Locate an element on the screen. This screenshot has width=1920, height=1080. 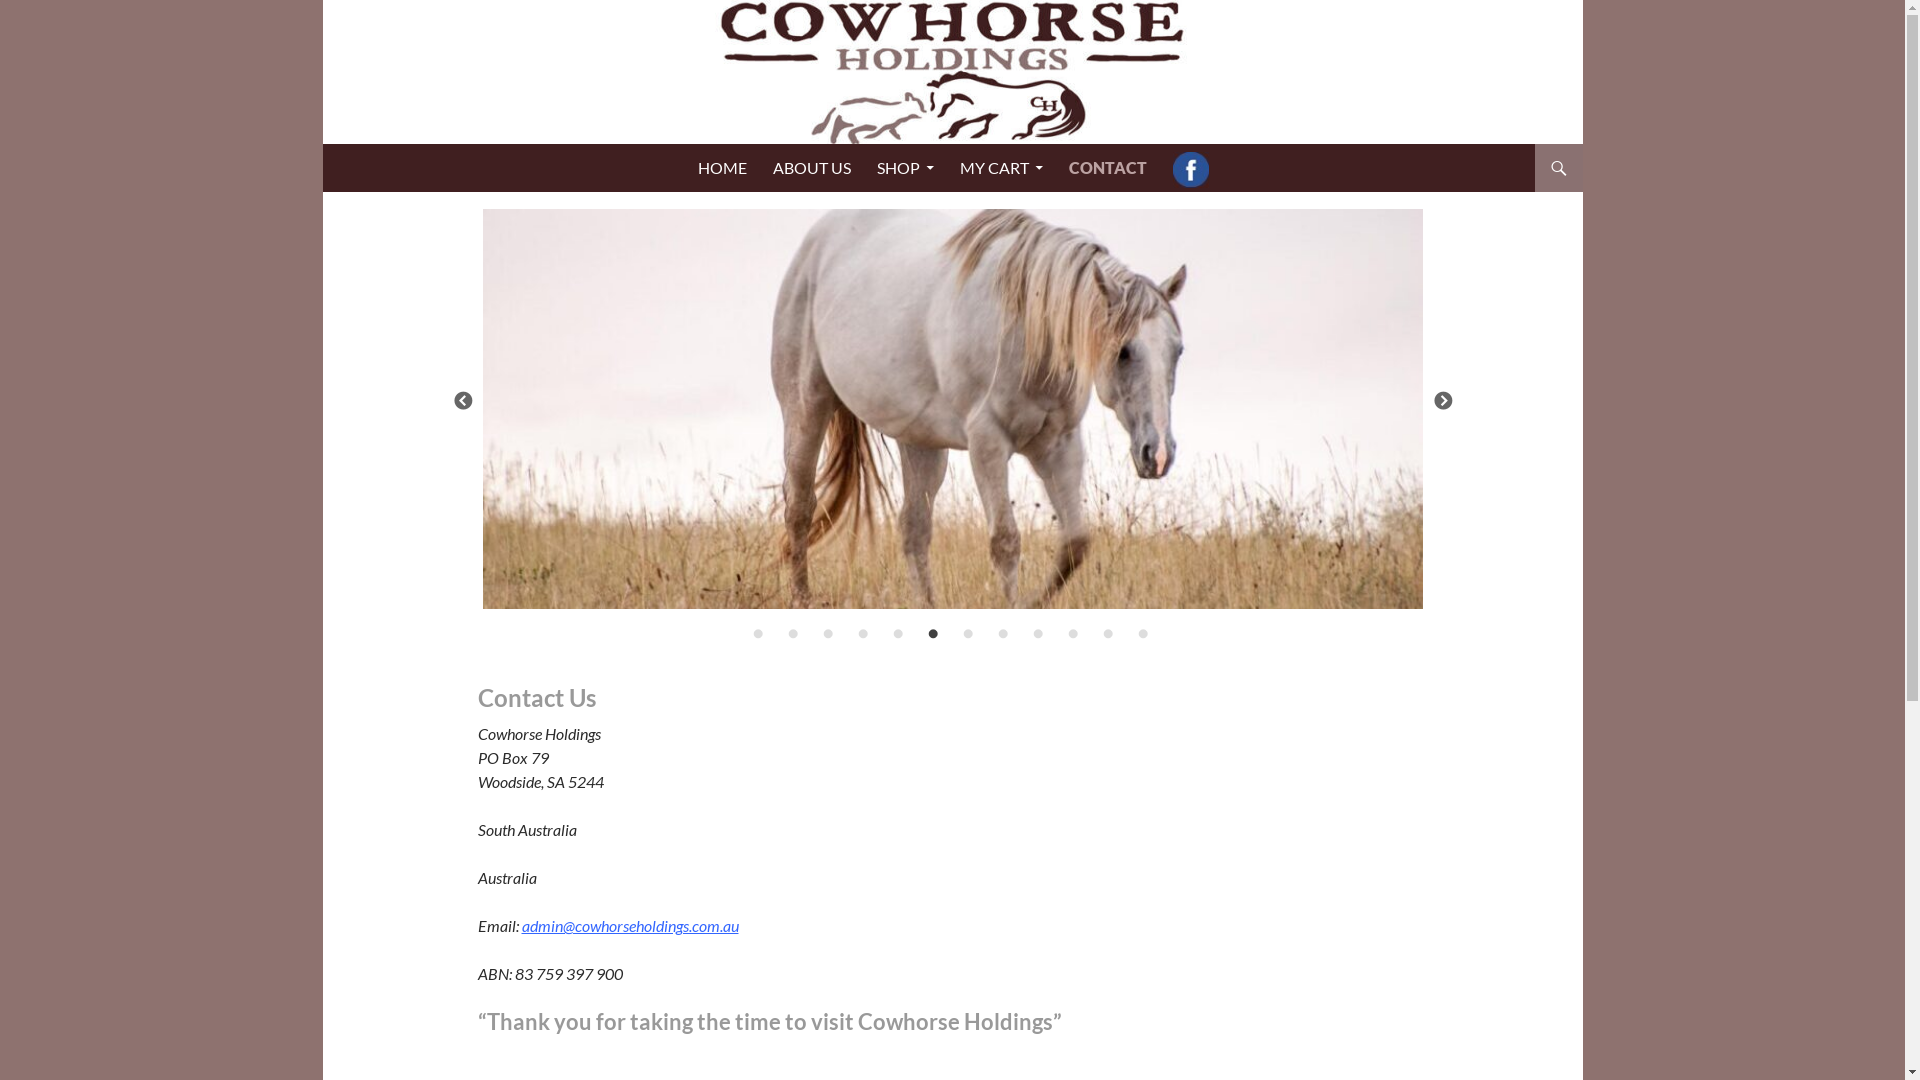
12 is located at coordinates (1142, 635).